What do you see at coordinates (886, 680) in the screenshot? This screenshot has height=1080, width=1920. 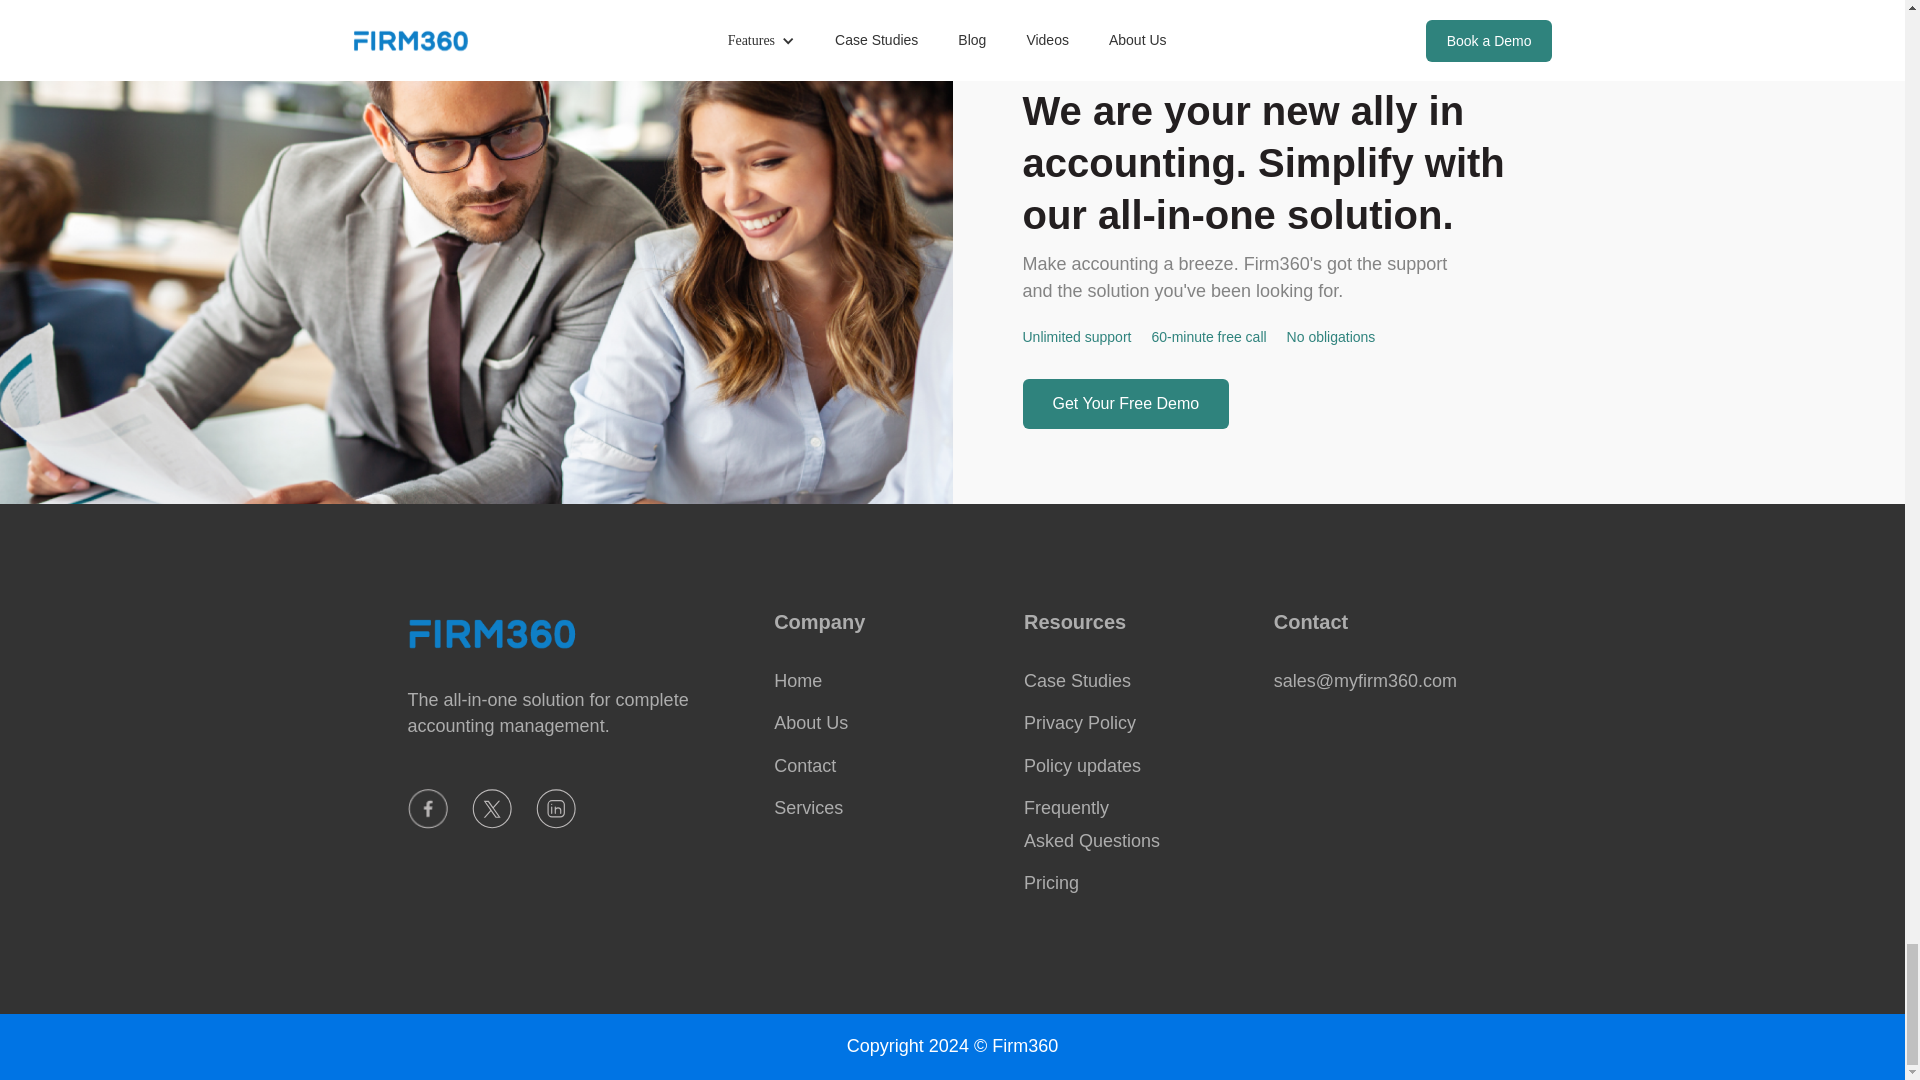 I see `Home` at bounding box center [886, 680].